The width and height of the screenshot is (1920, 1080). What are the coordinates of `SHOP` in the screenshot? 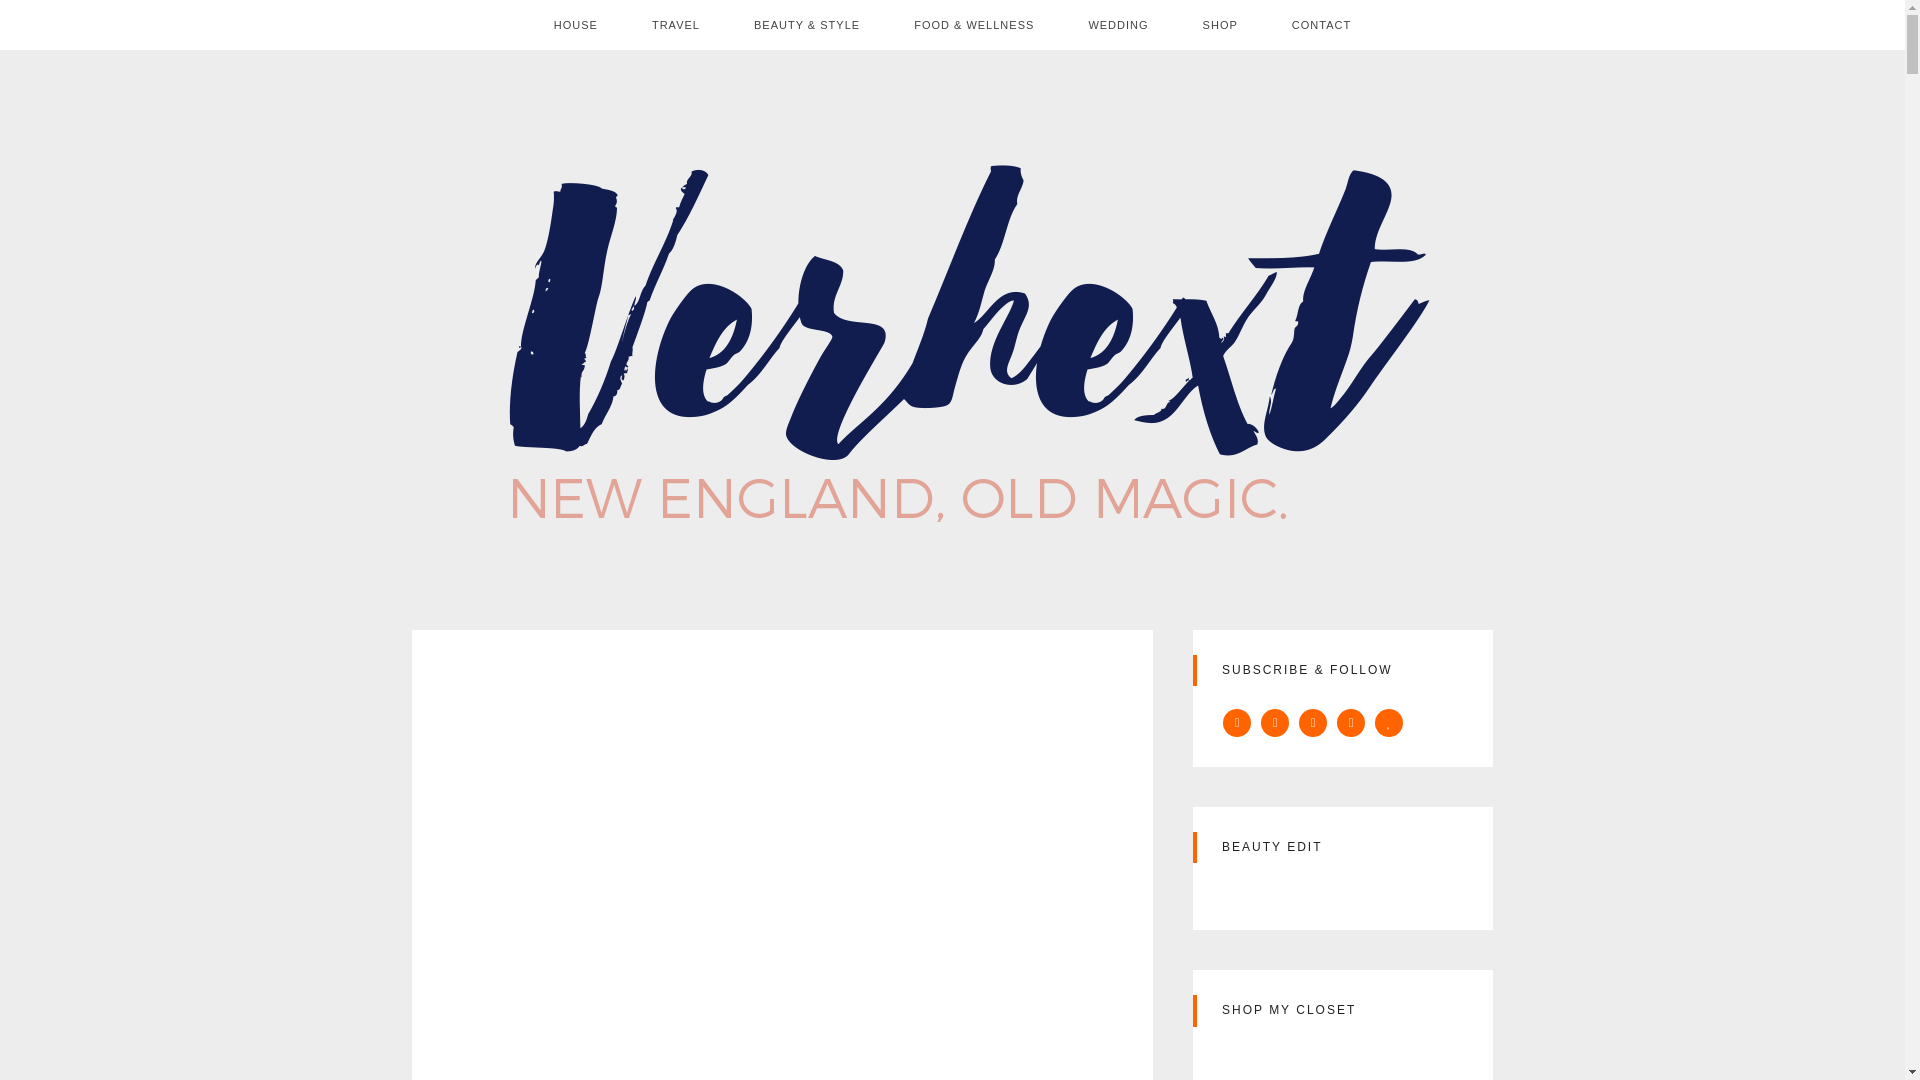 It's located at (1220, 24).